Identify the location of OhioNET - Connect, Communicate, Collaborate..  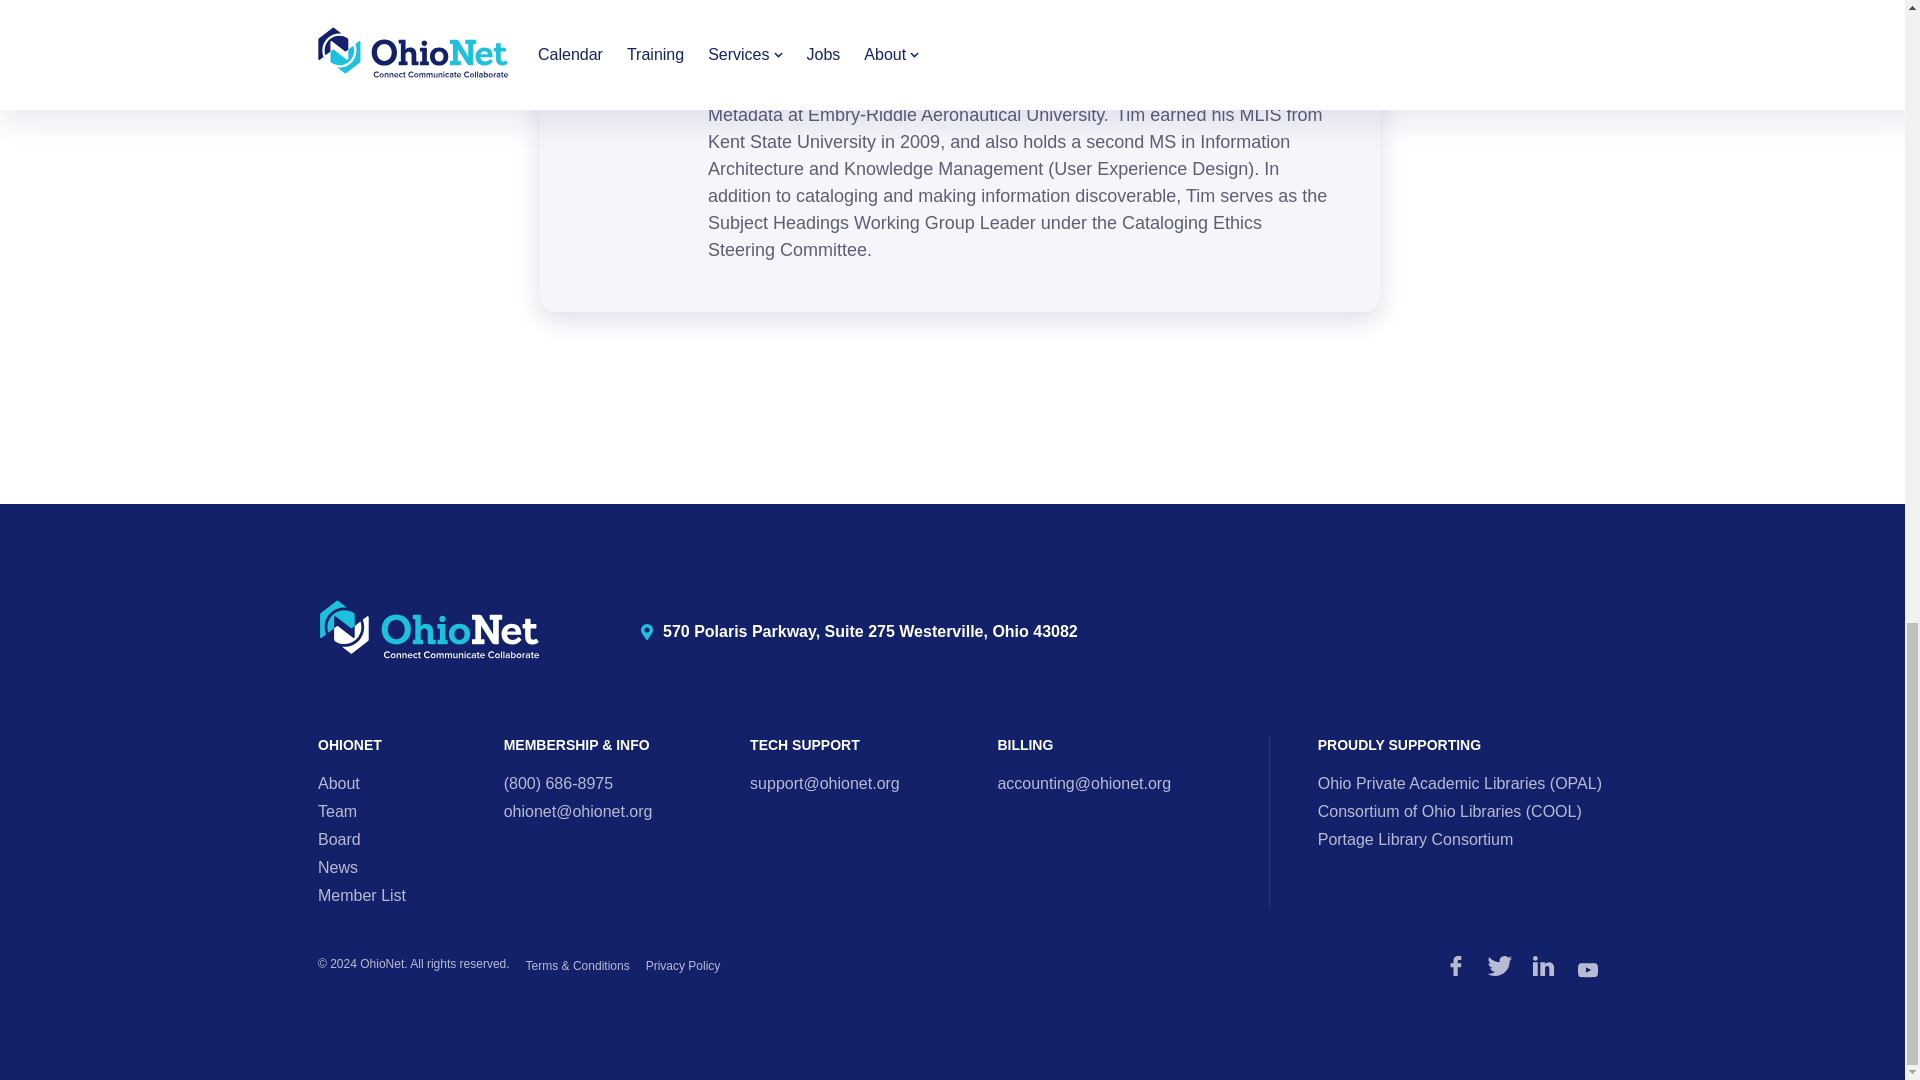
(430, 630).